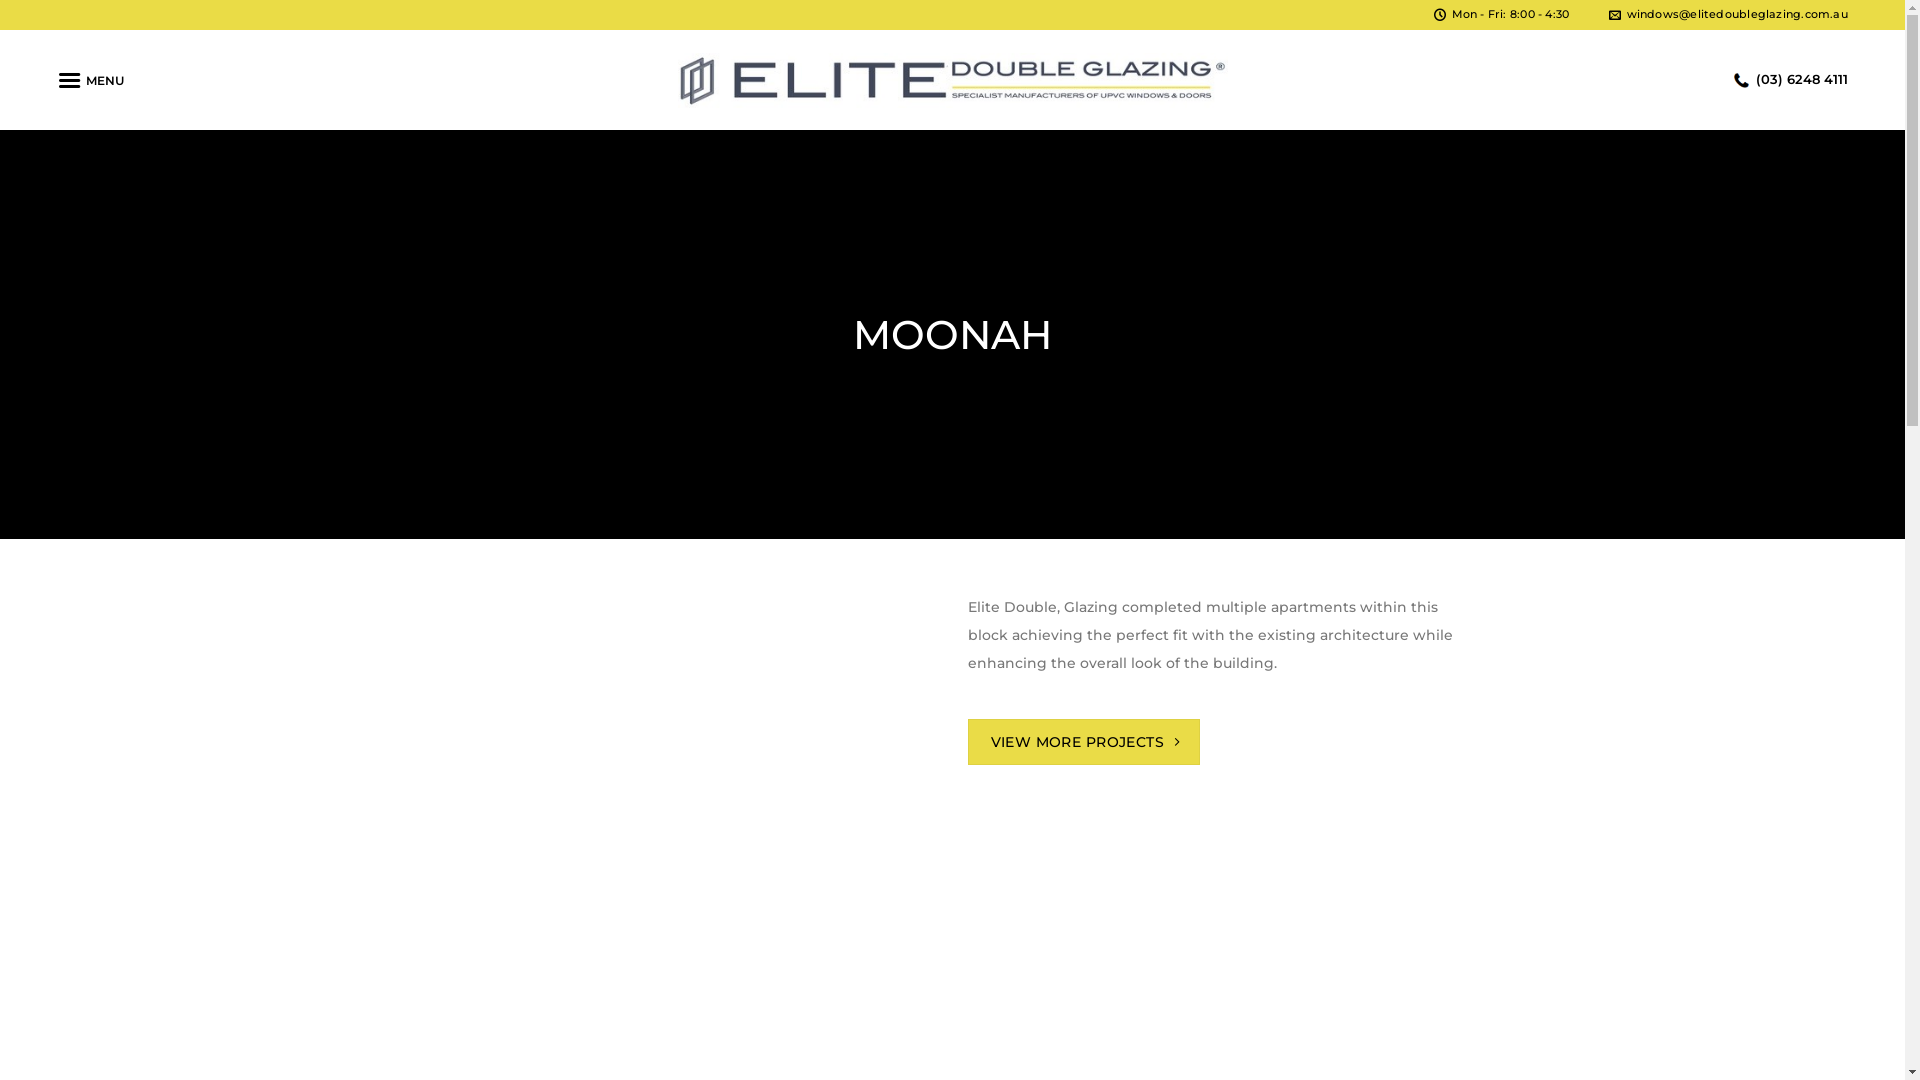  Describe the element at coordinates (1728, 15) in the screenshot. I see `windows@elitedoubleglazing.com.au` at that location.